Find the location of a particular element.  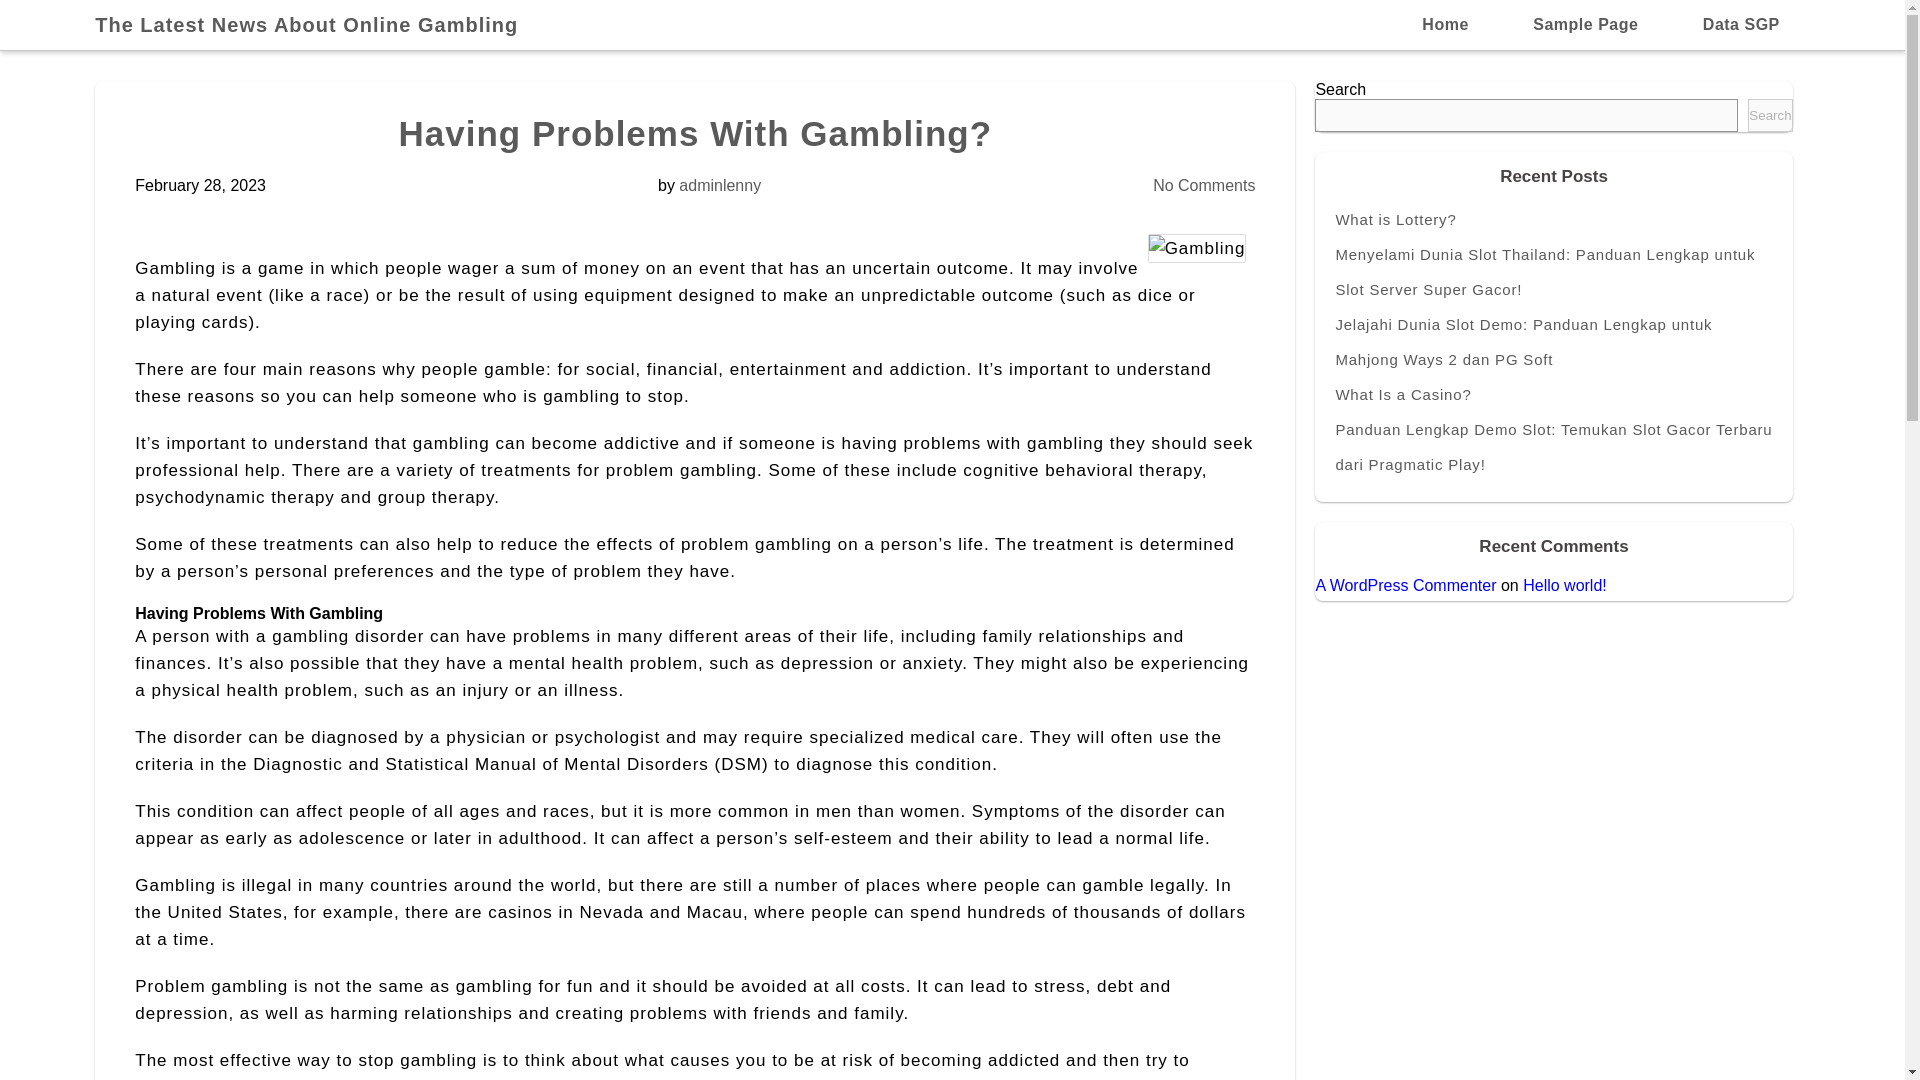

Sample Page is located at coordinates (1584, 24).